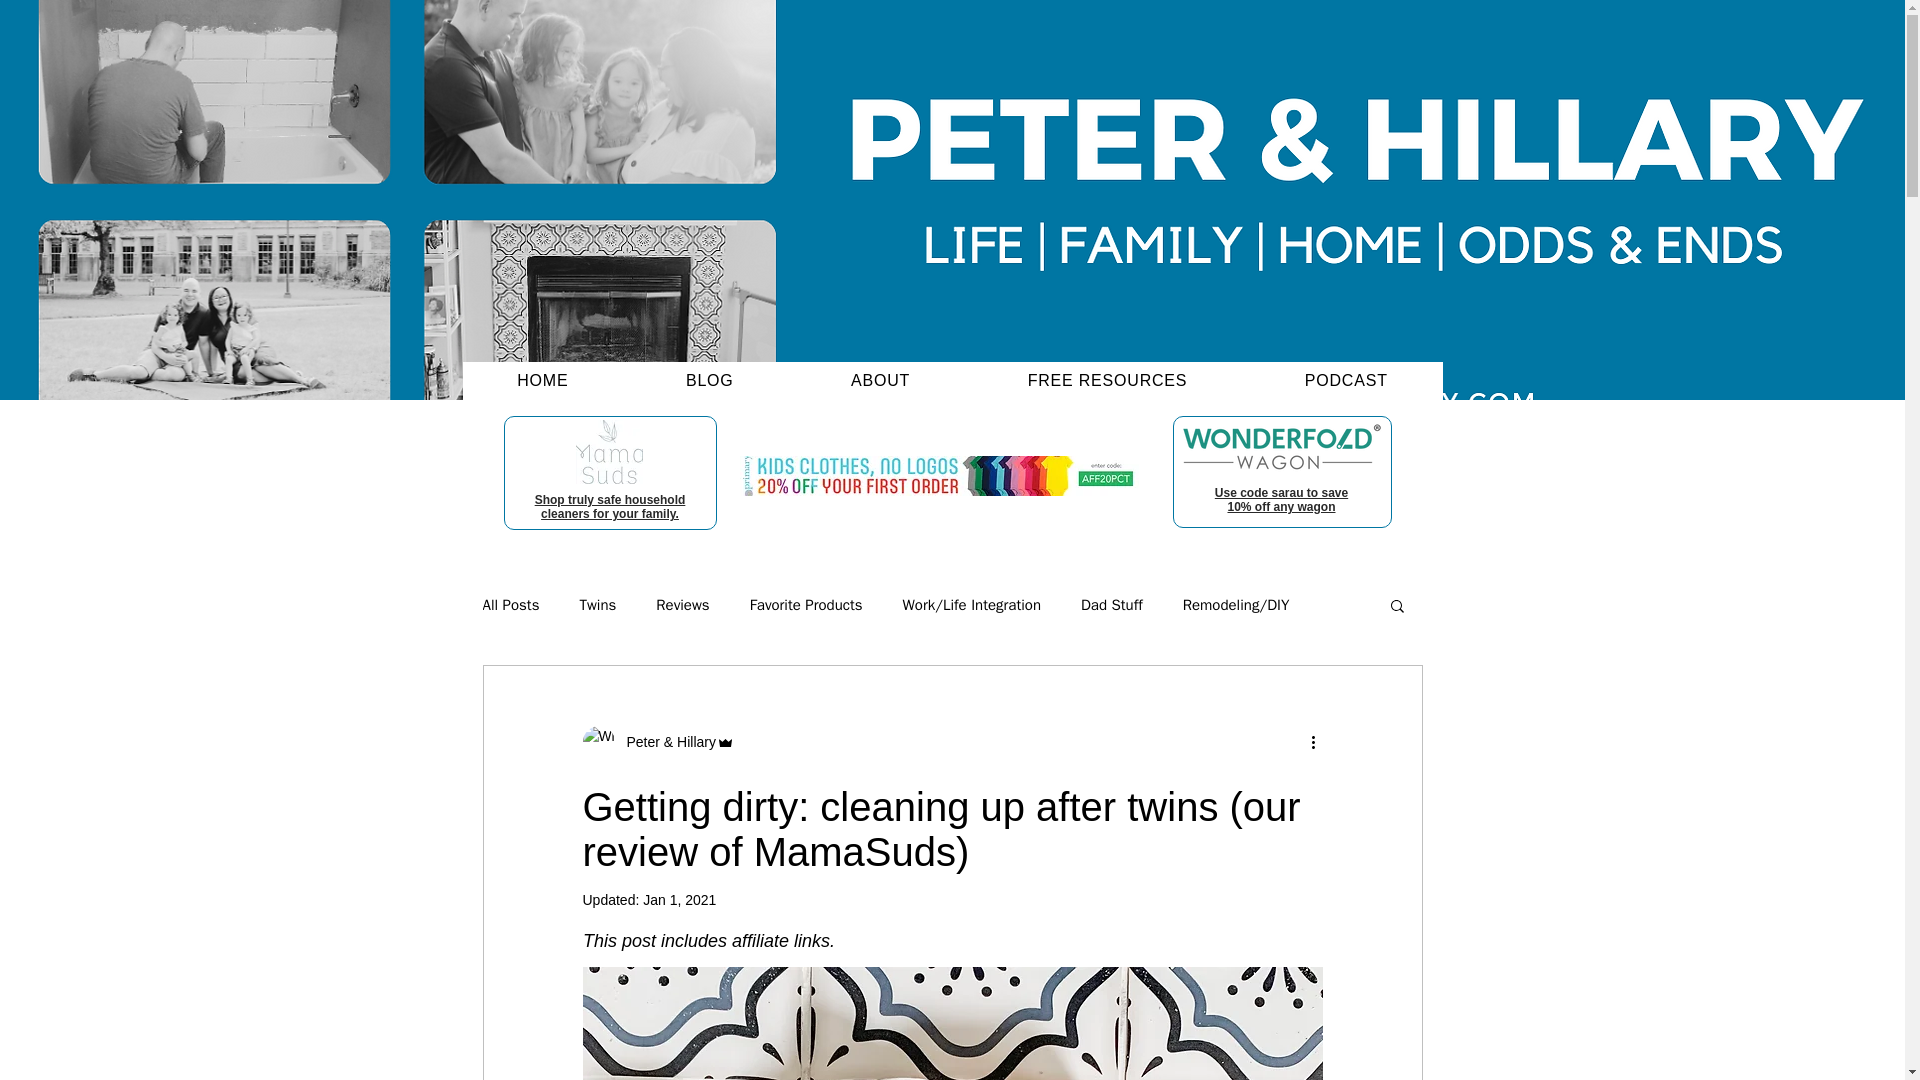 This screenshot has width=1920, height=1080. Describe the element at coordinates (510, 605) in the screenshot. I see `All Posts` at that location.